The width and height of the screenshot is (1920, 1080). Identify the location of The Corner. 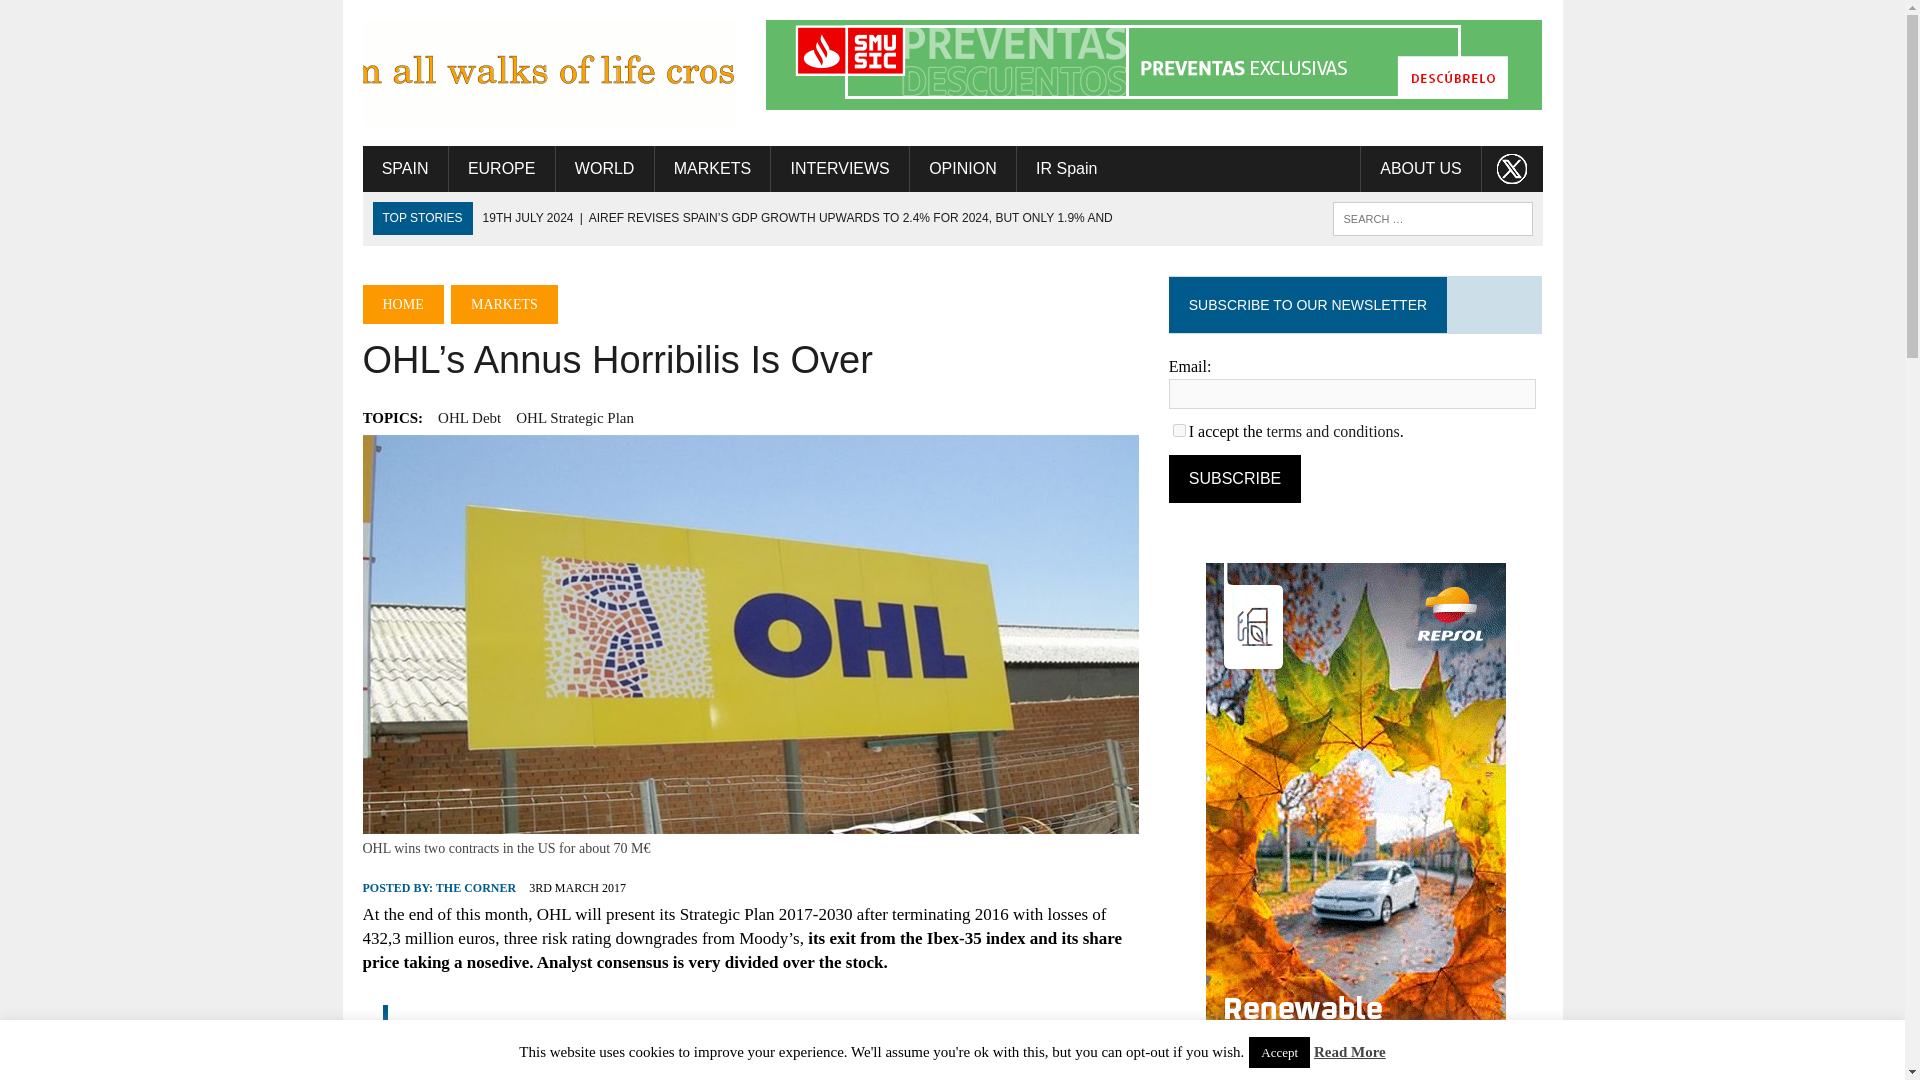
(548, 73).